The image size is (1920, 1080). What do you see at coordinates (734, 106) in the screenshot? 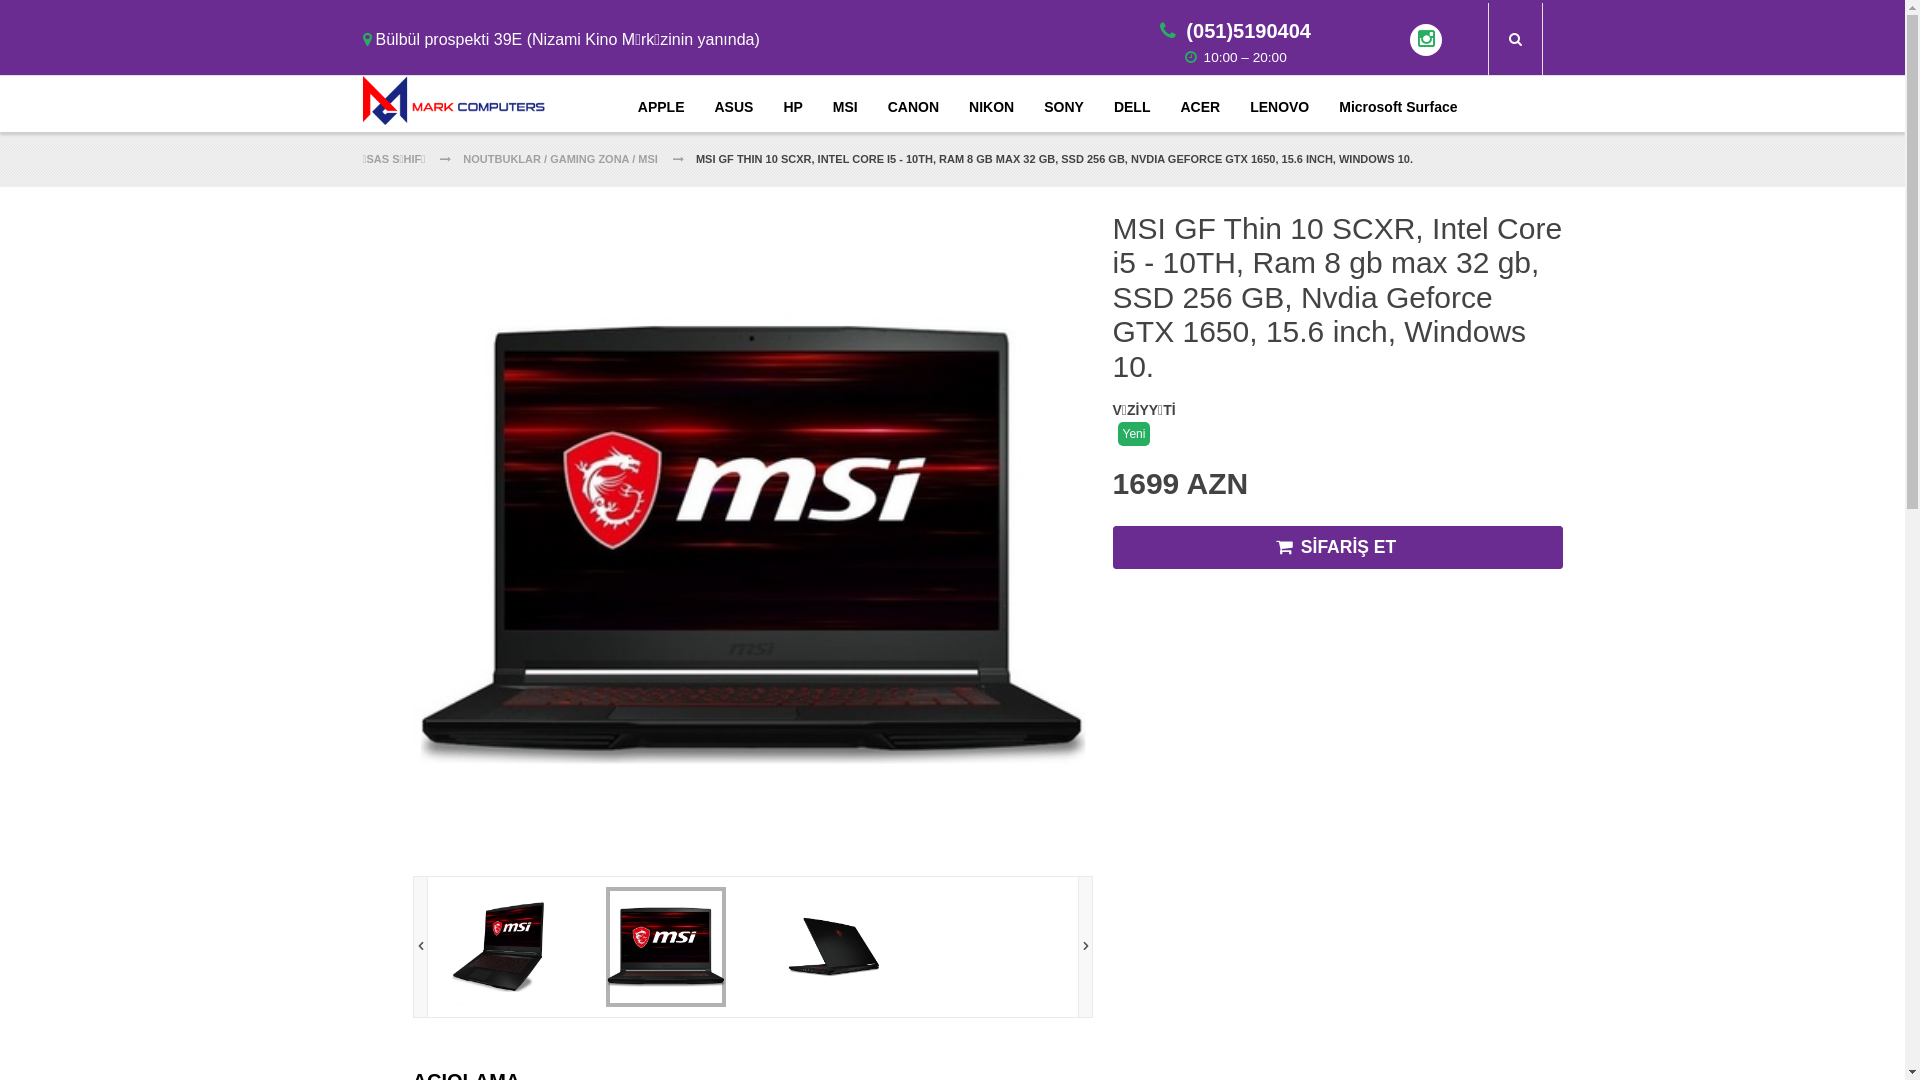
I see `ASUS` at bounding box center [734, 106].